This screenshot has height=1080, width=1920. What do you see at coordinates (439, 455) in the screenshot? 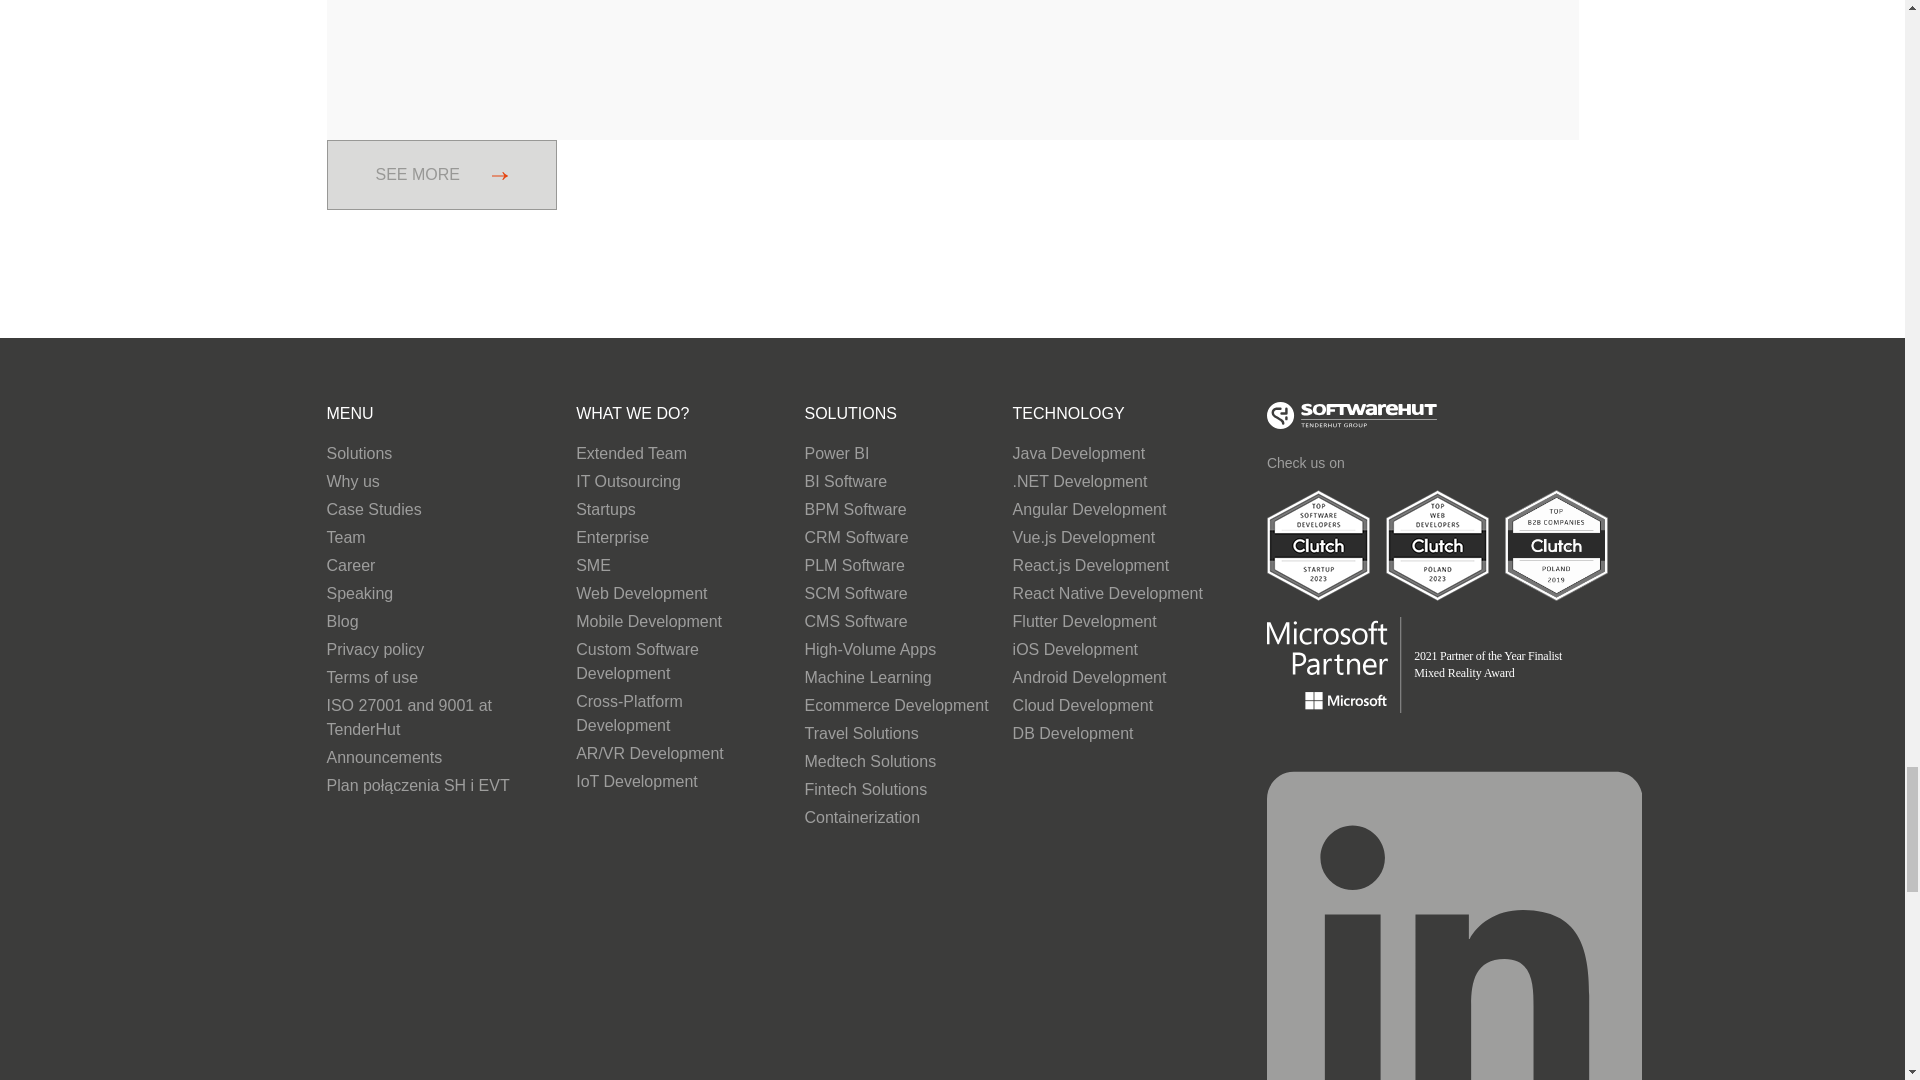
I see `Solutions` at bounding box center [439, 455].